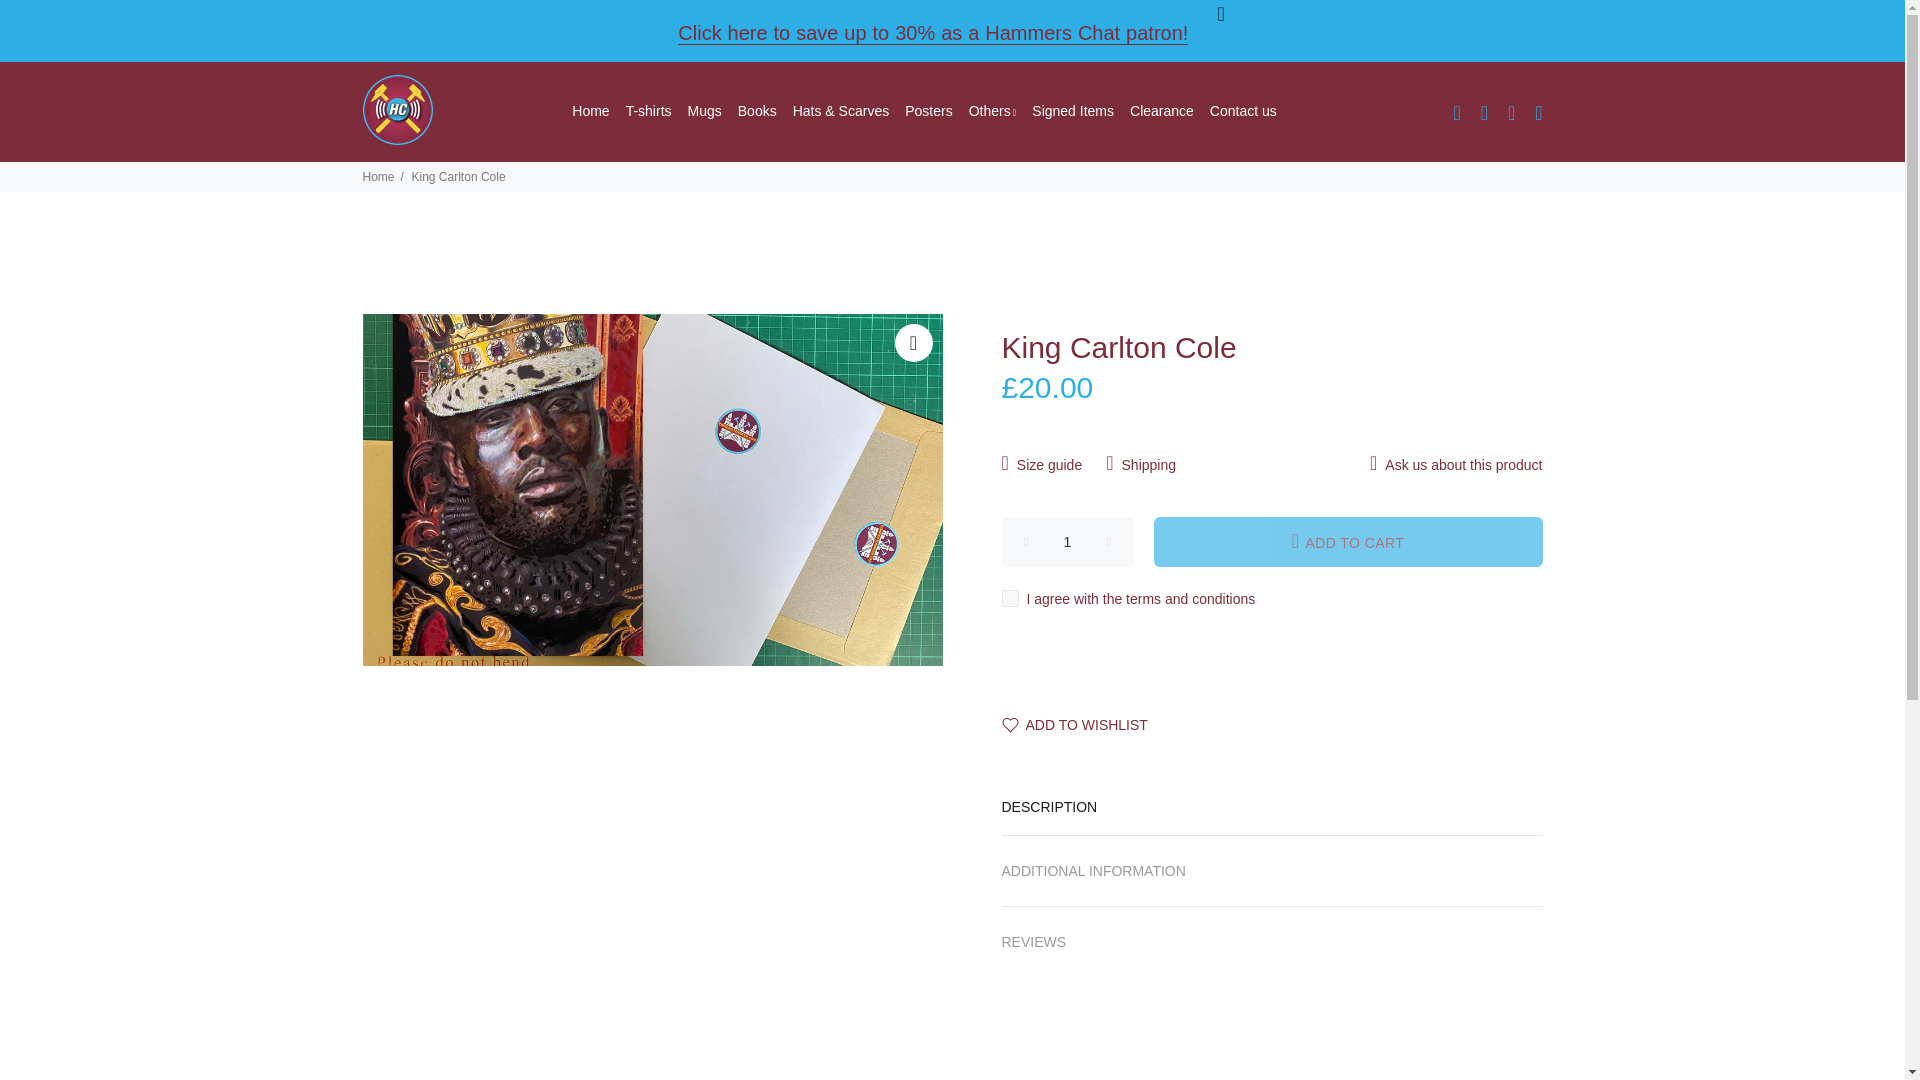  I want to click on Clearance, so click(1161, 112).